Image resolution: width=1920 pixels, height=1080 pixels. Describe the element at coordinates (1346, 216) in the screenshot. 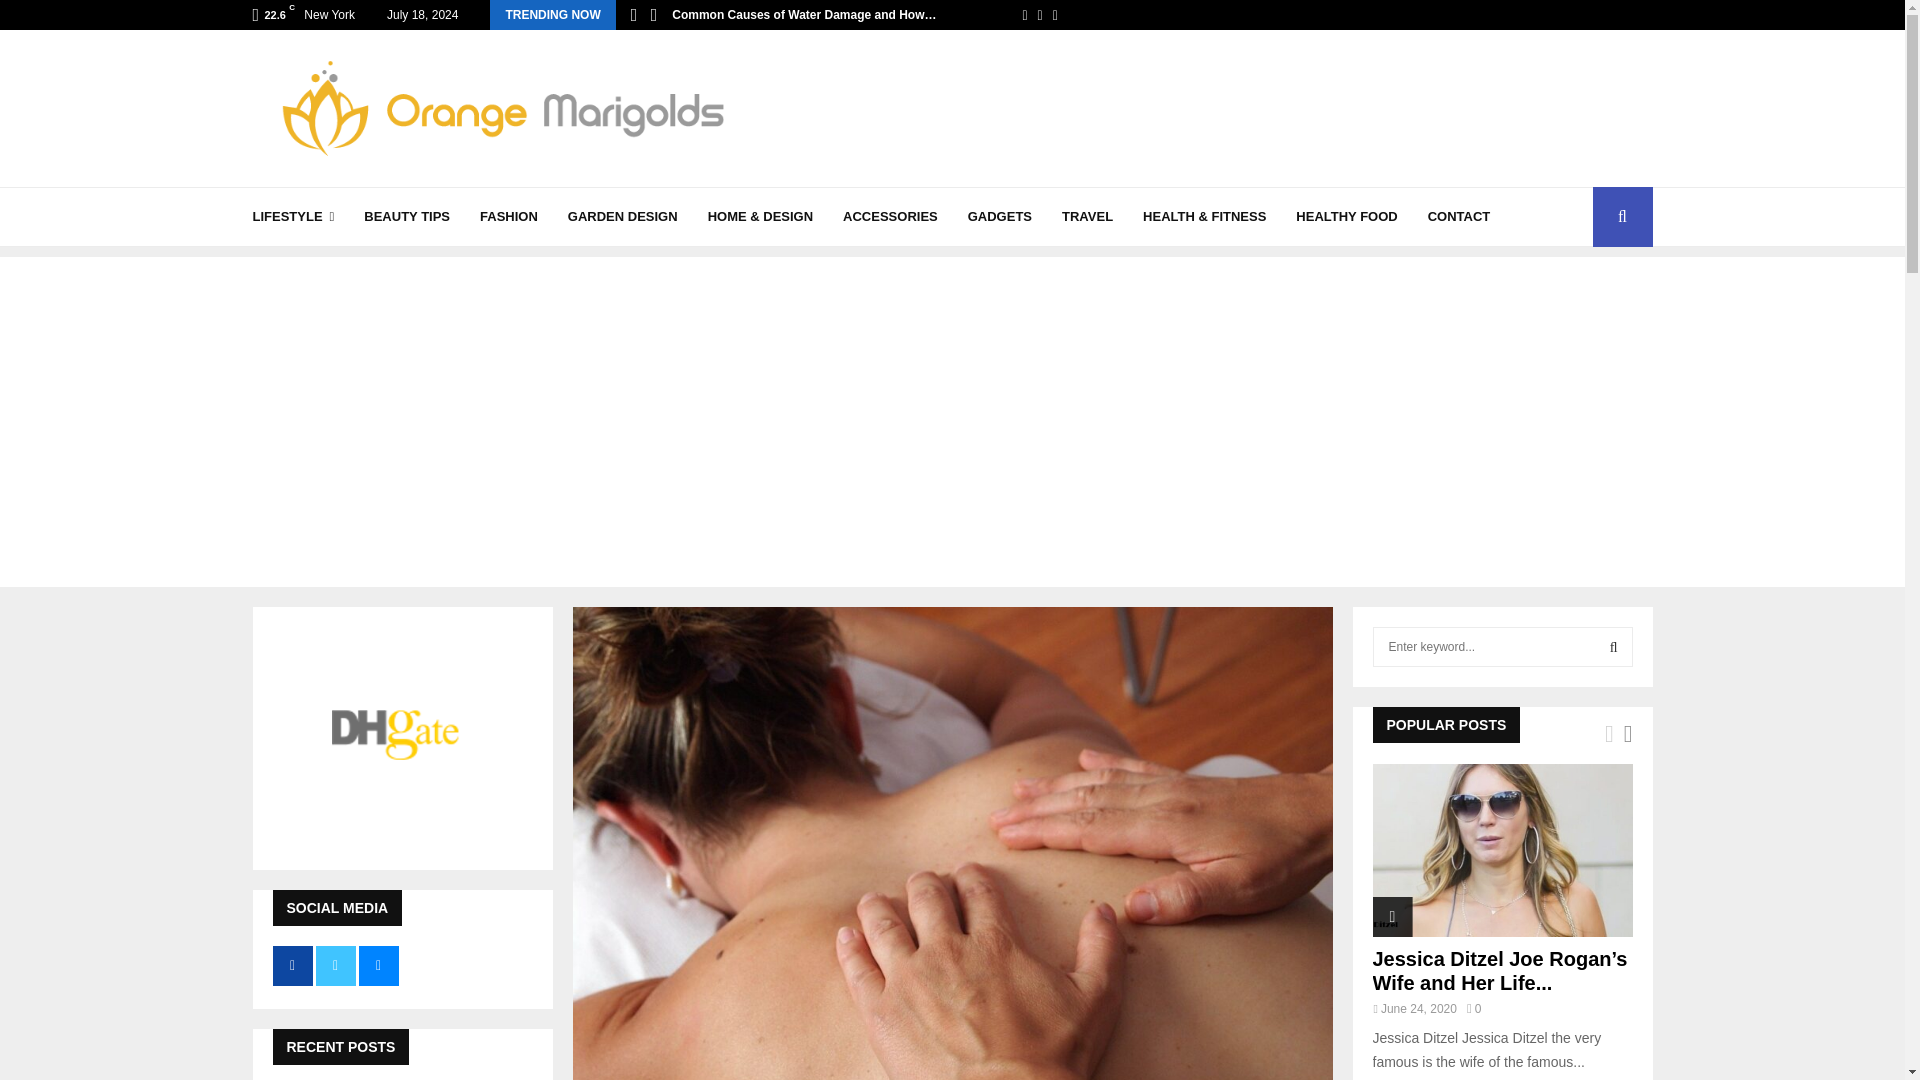

I see `HEALTHY FOOD` at that location.